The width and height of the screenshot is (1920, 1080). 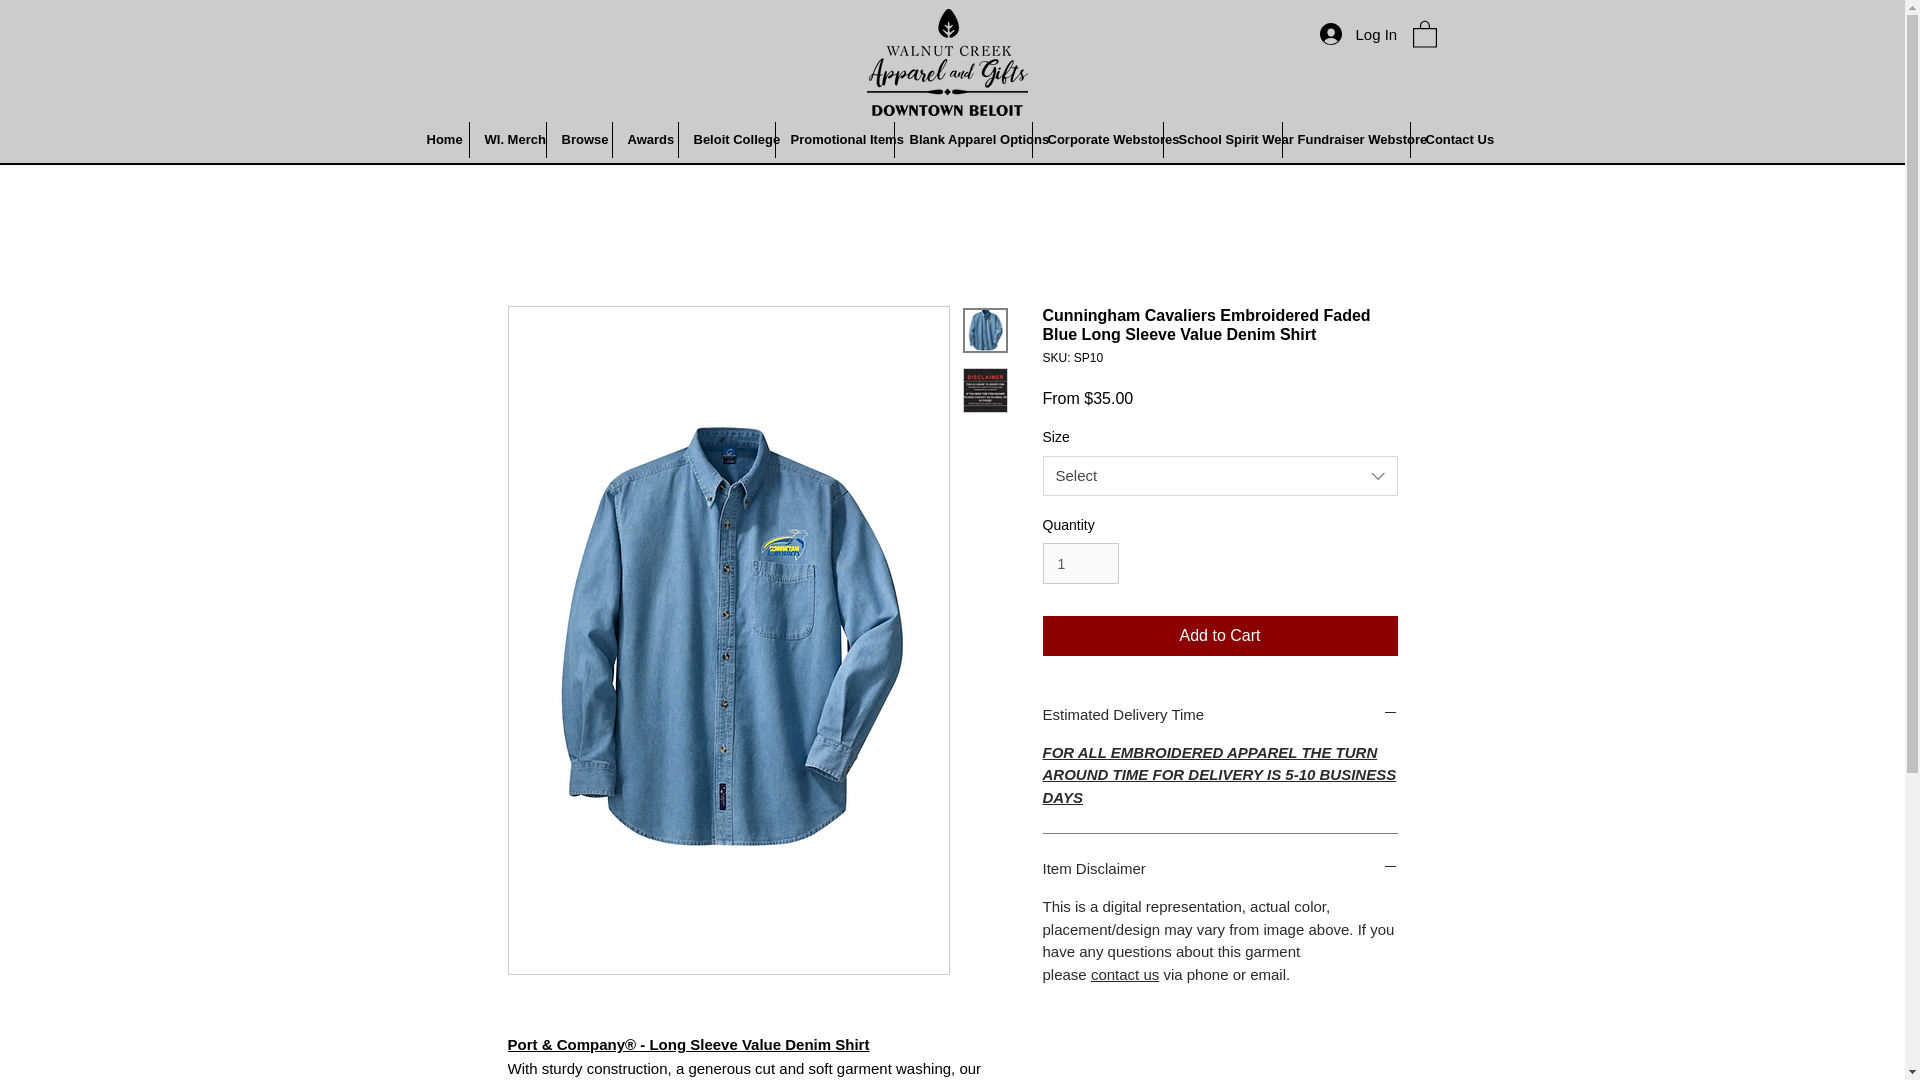 I want to click on 1, so click(x=1080, y=564).